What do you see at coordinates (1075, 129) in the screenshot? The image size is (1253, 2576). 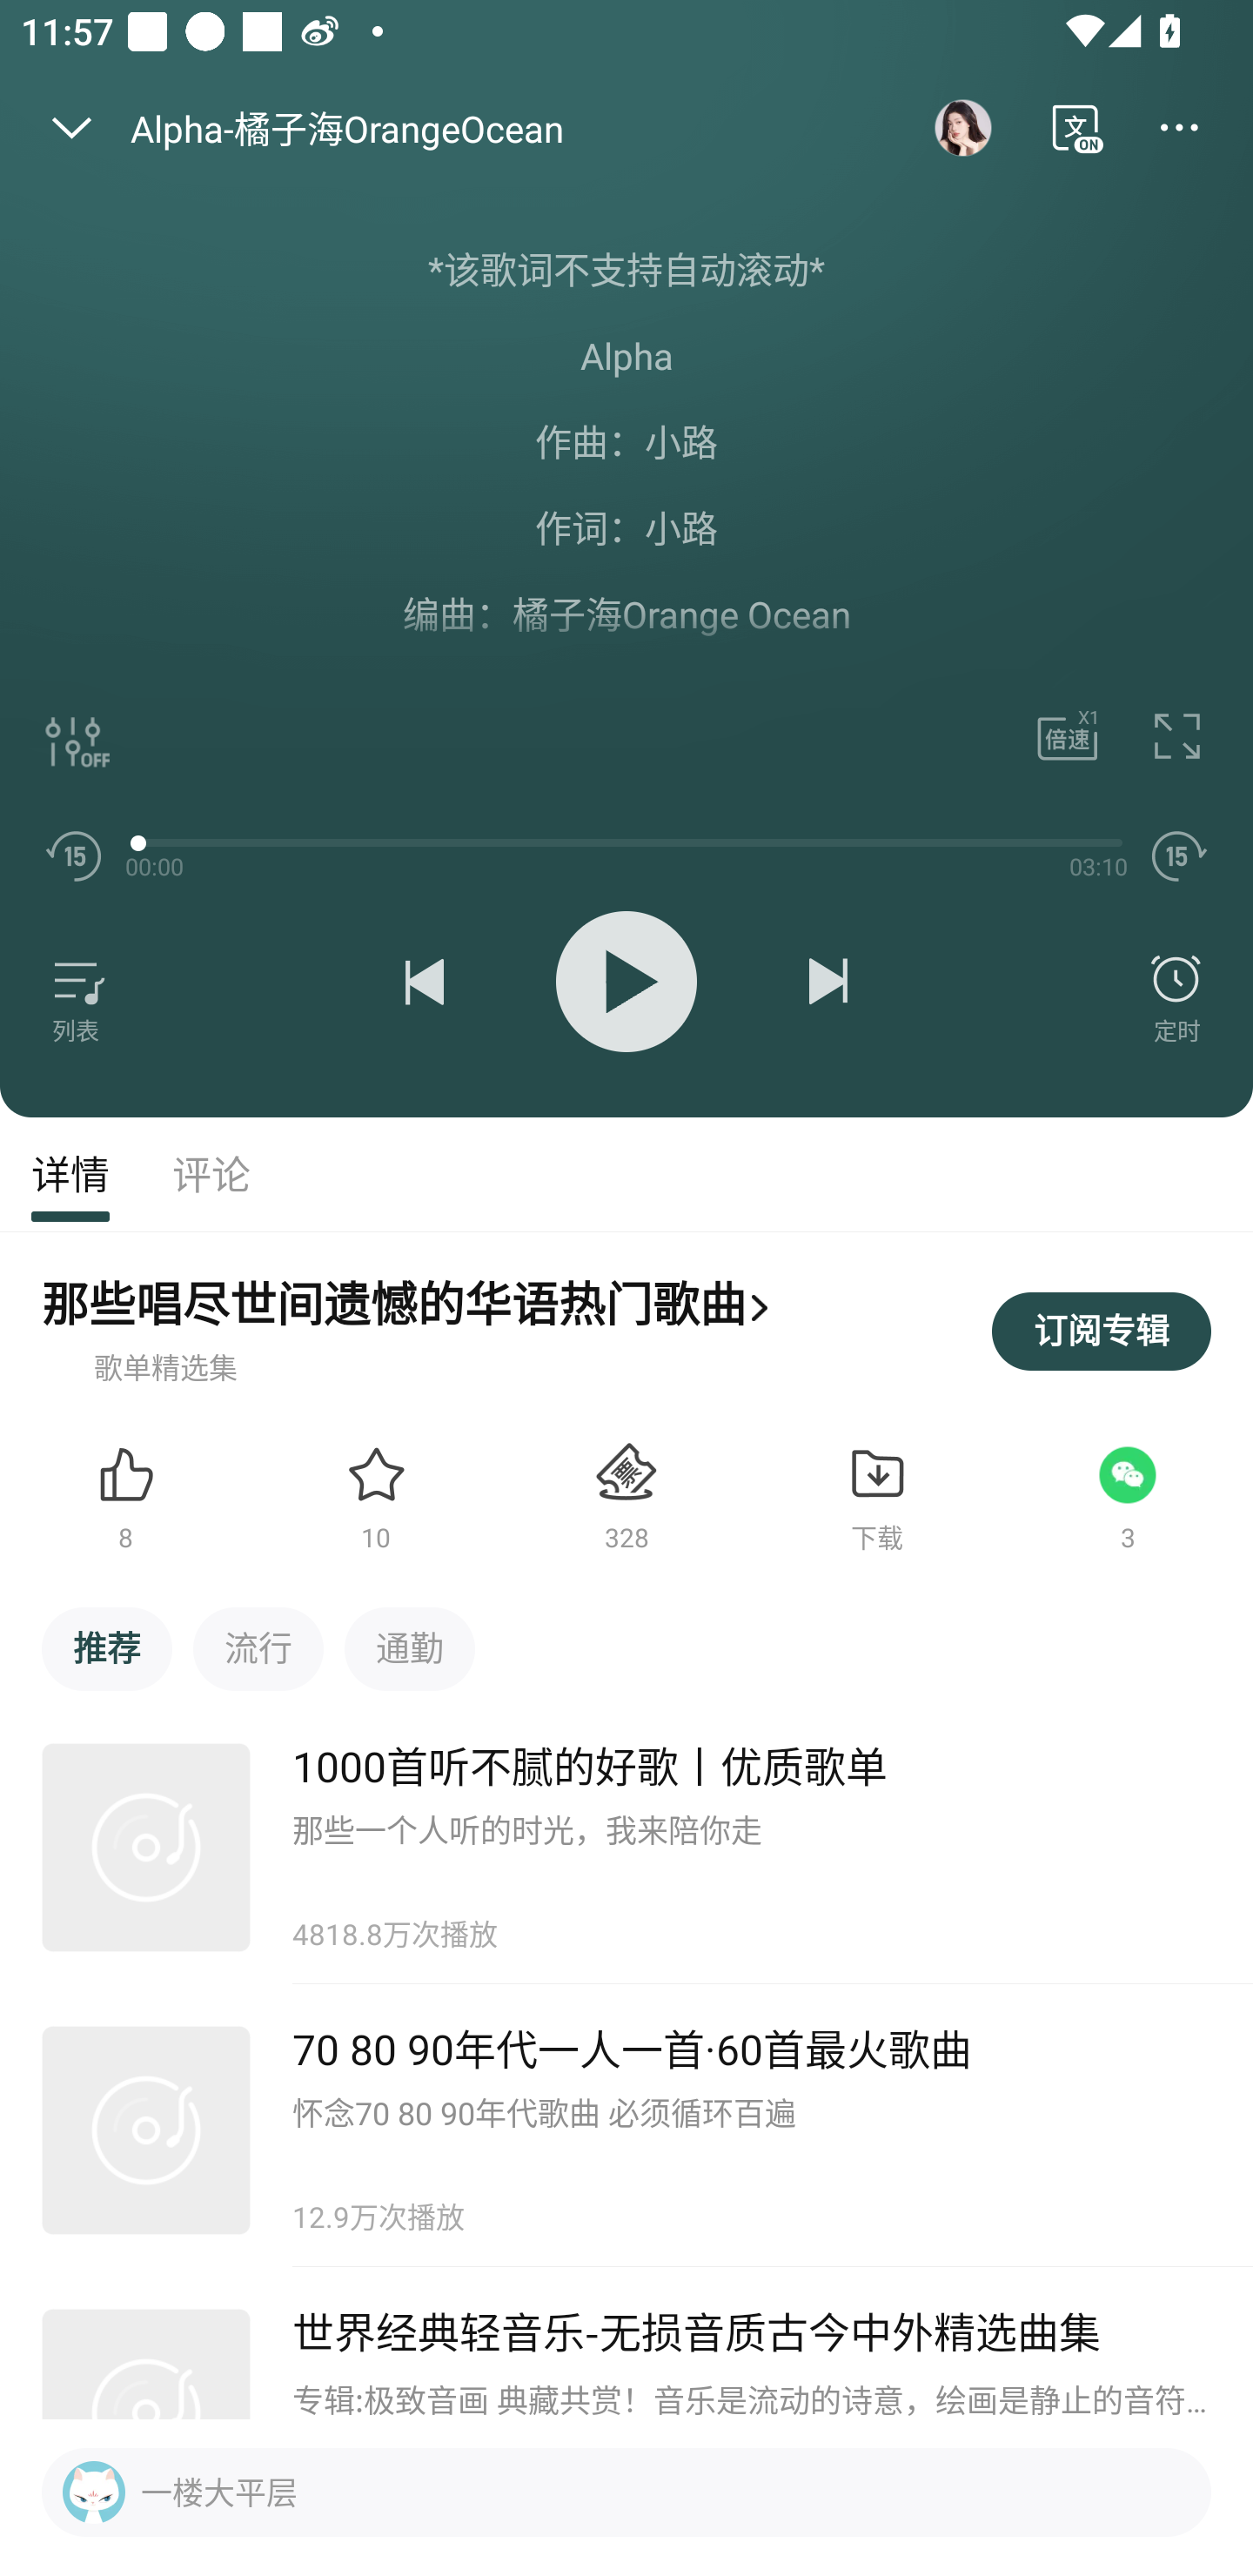 I see `关闭文稿` at bounding box center [1075, 129].